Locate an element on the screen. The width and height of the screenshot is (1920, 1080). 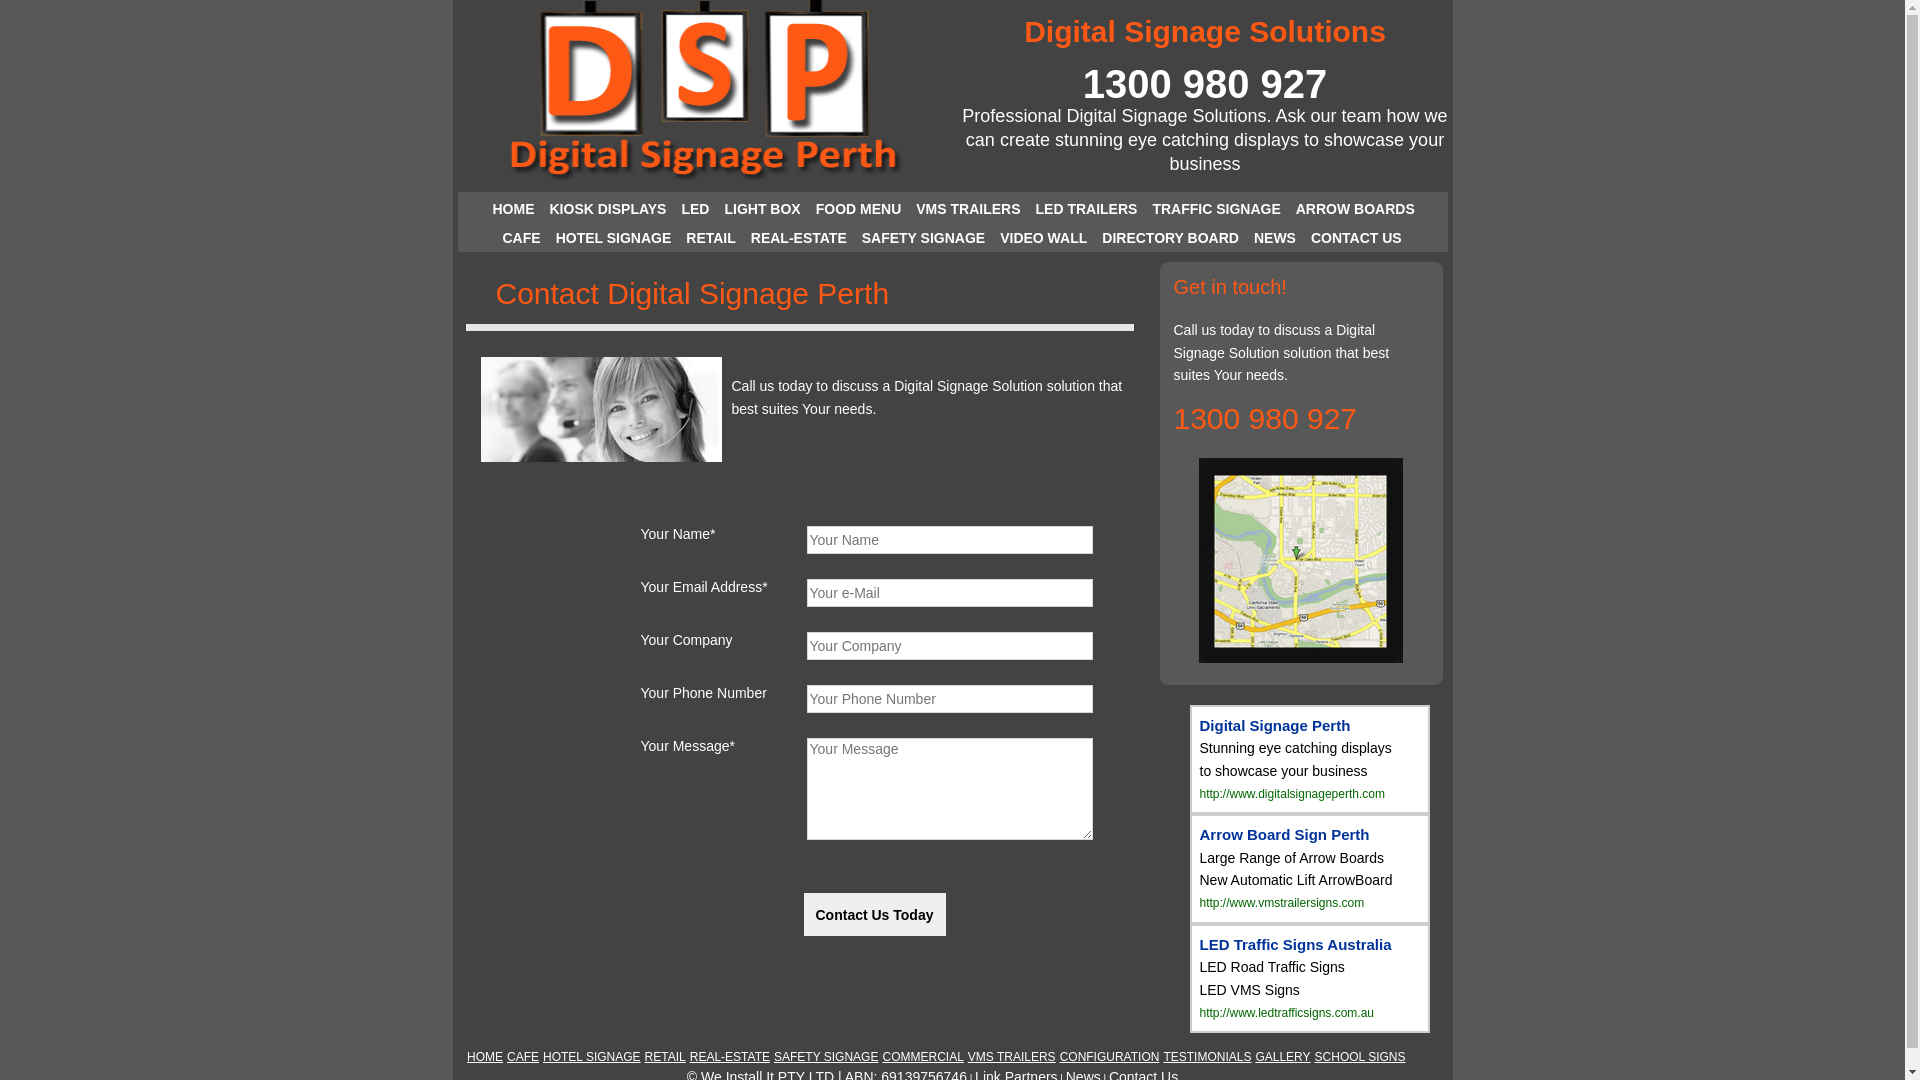
REAL-ESTATE is located at coordinates (802, 240).